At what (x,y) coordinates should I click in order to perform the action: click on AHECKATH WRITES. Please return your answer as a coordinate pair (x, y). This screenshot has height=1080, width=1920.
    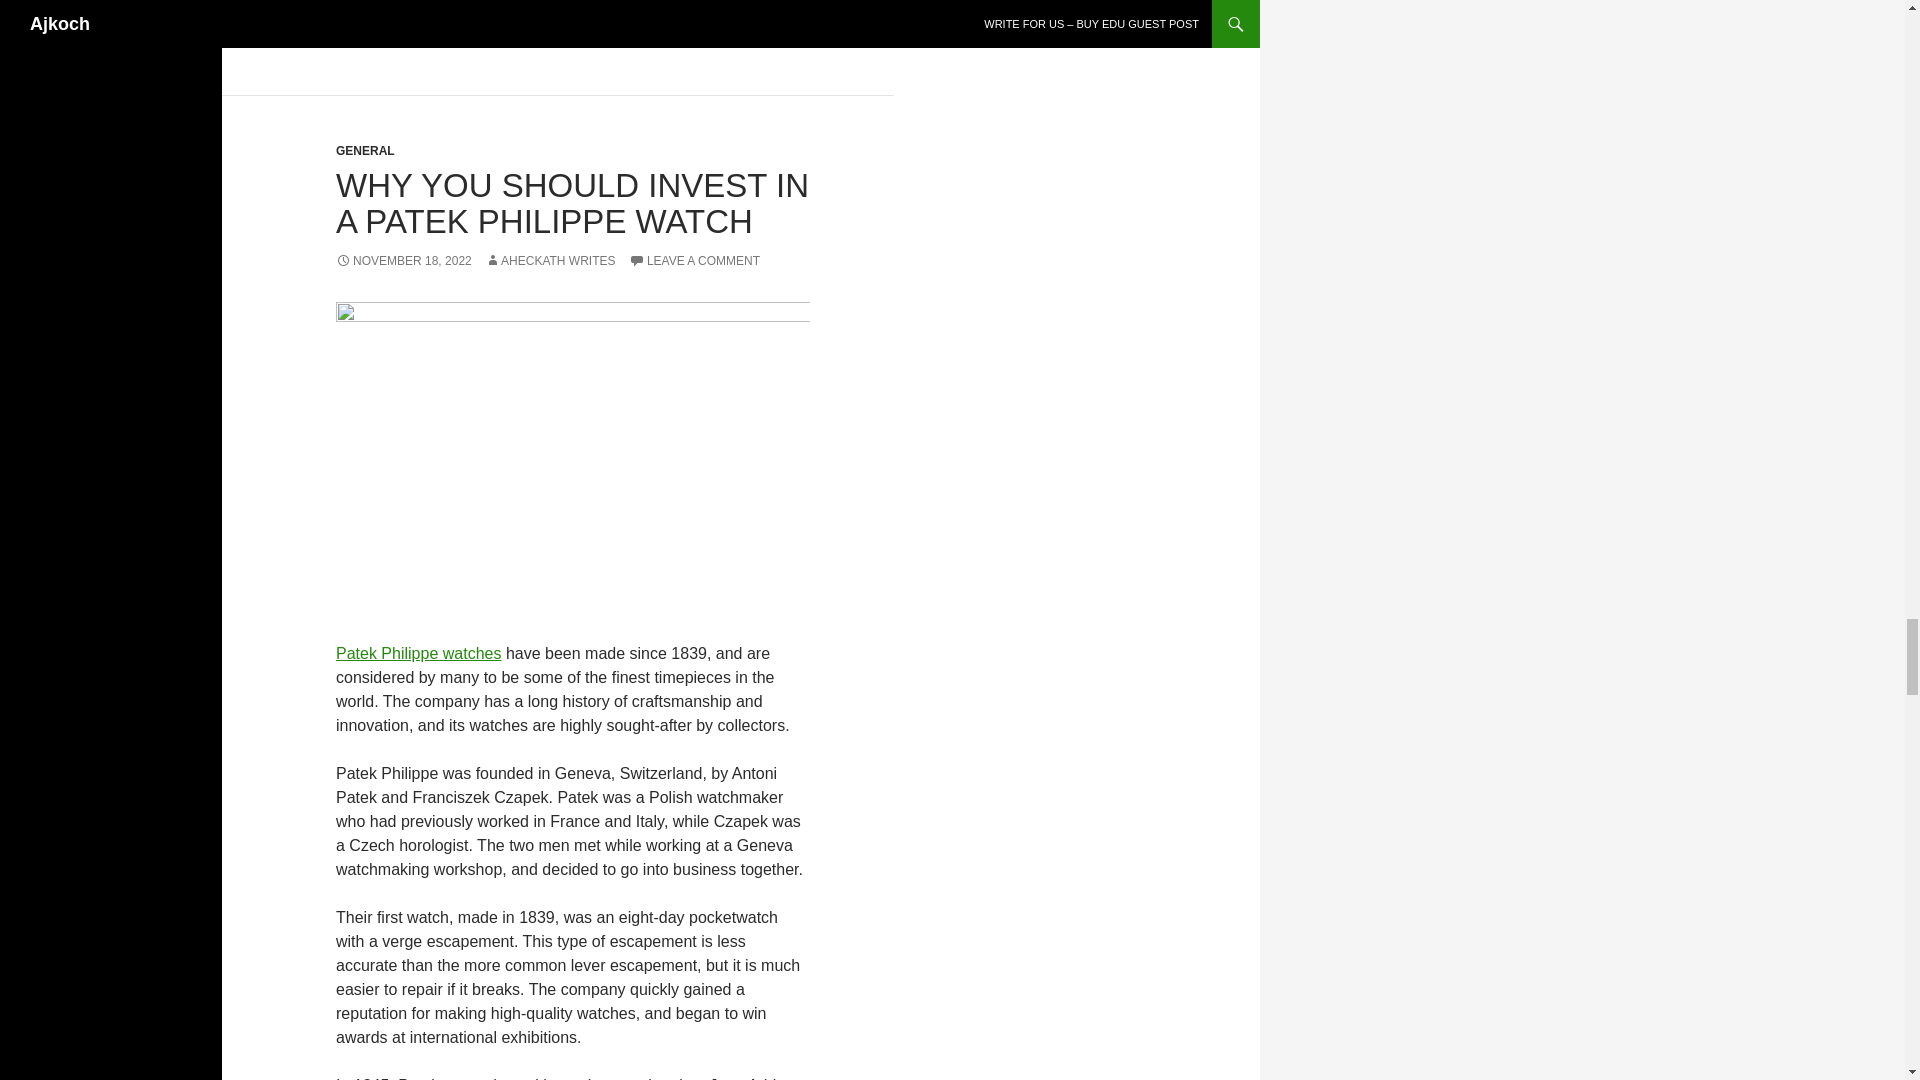
    Looking at the image, I should click on (550, 260).